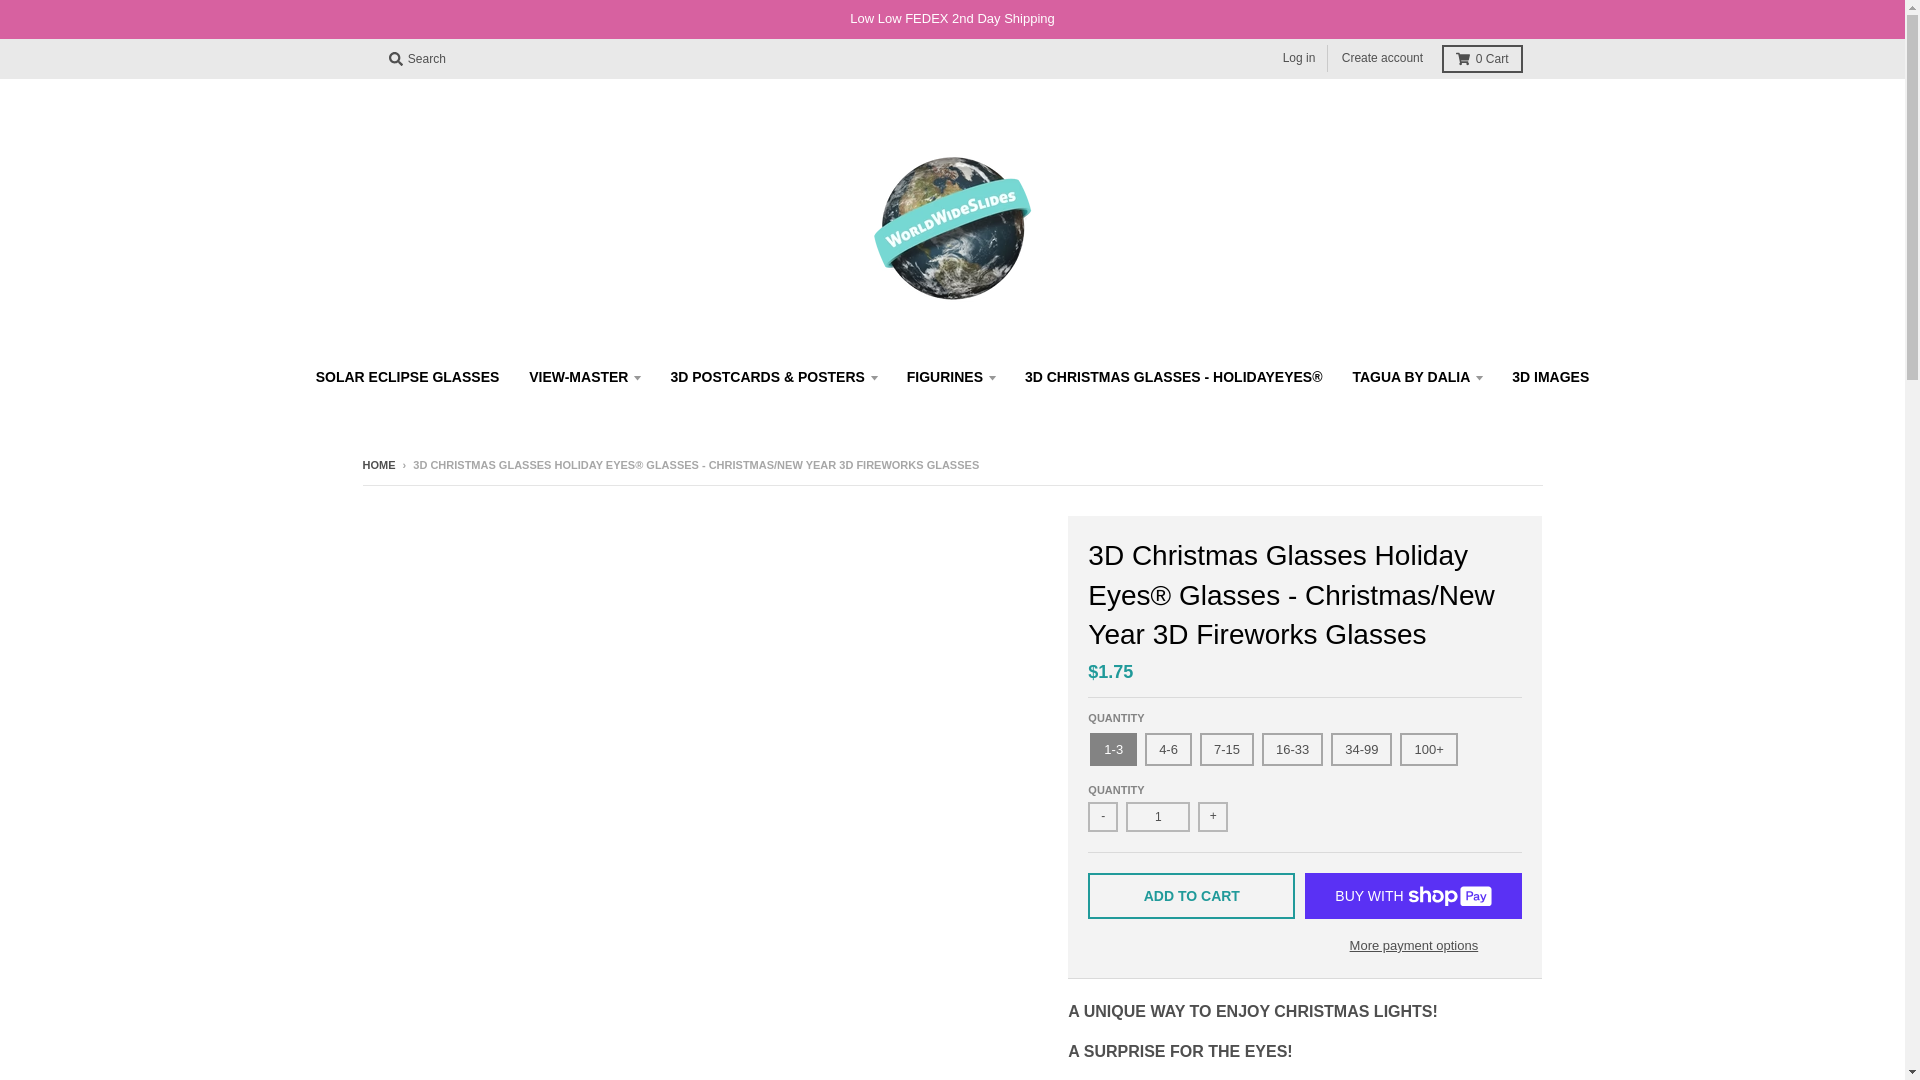 Image resolution: width=1920 pixels, height=1080 pixels. What do you see at coordinates (416, 59) in the screenshot?
I see `Search` at bounding box center [416, 59].